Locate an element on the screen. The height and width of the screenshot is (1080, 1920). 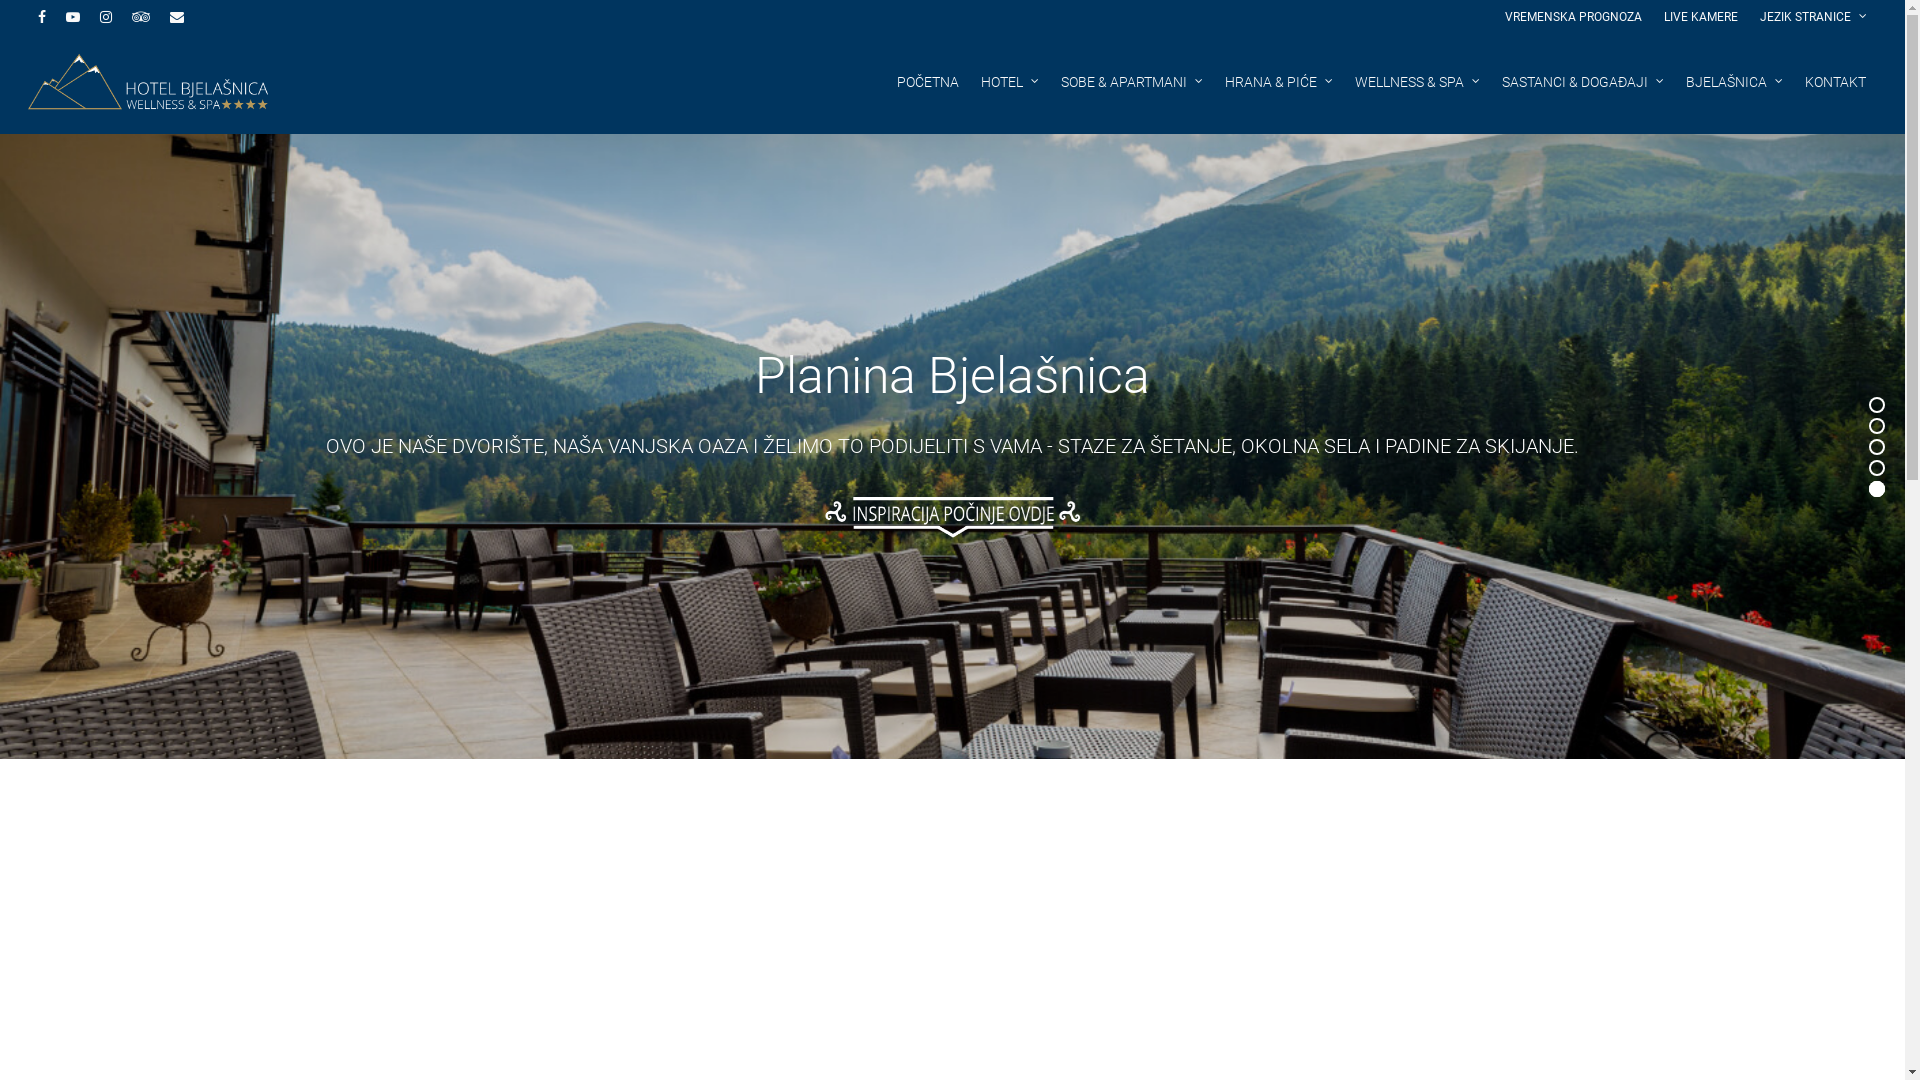
LIVE KAMERE is located at coordinates (1701, 18).